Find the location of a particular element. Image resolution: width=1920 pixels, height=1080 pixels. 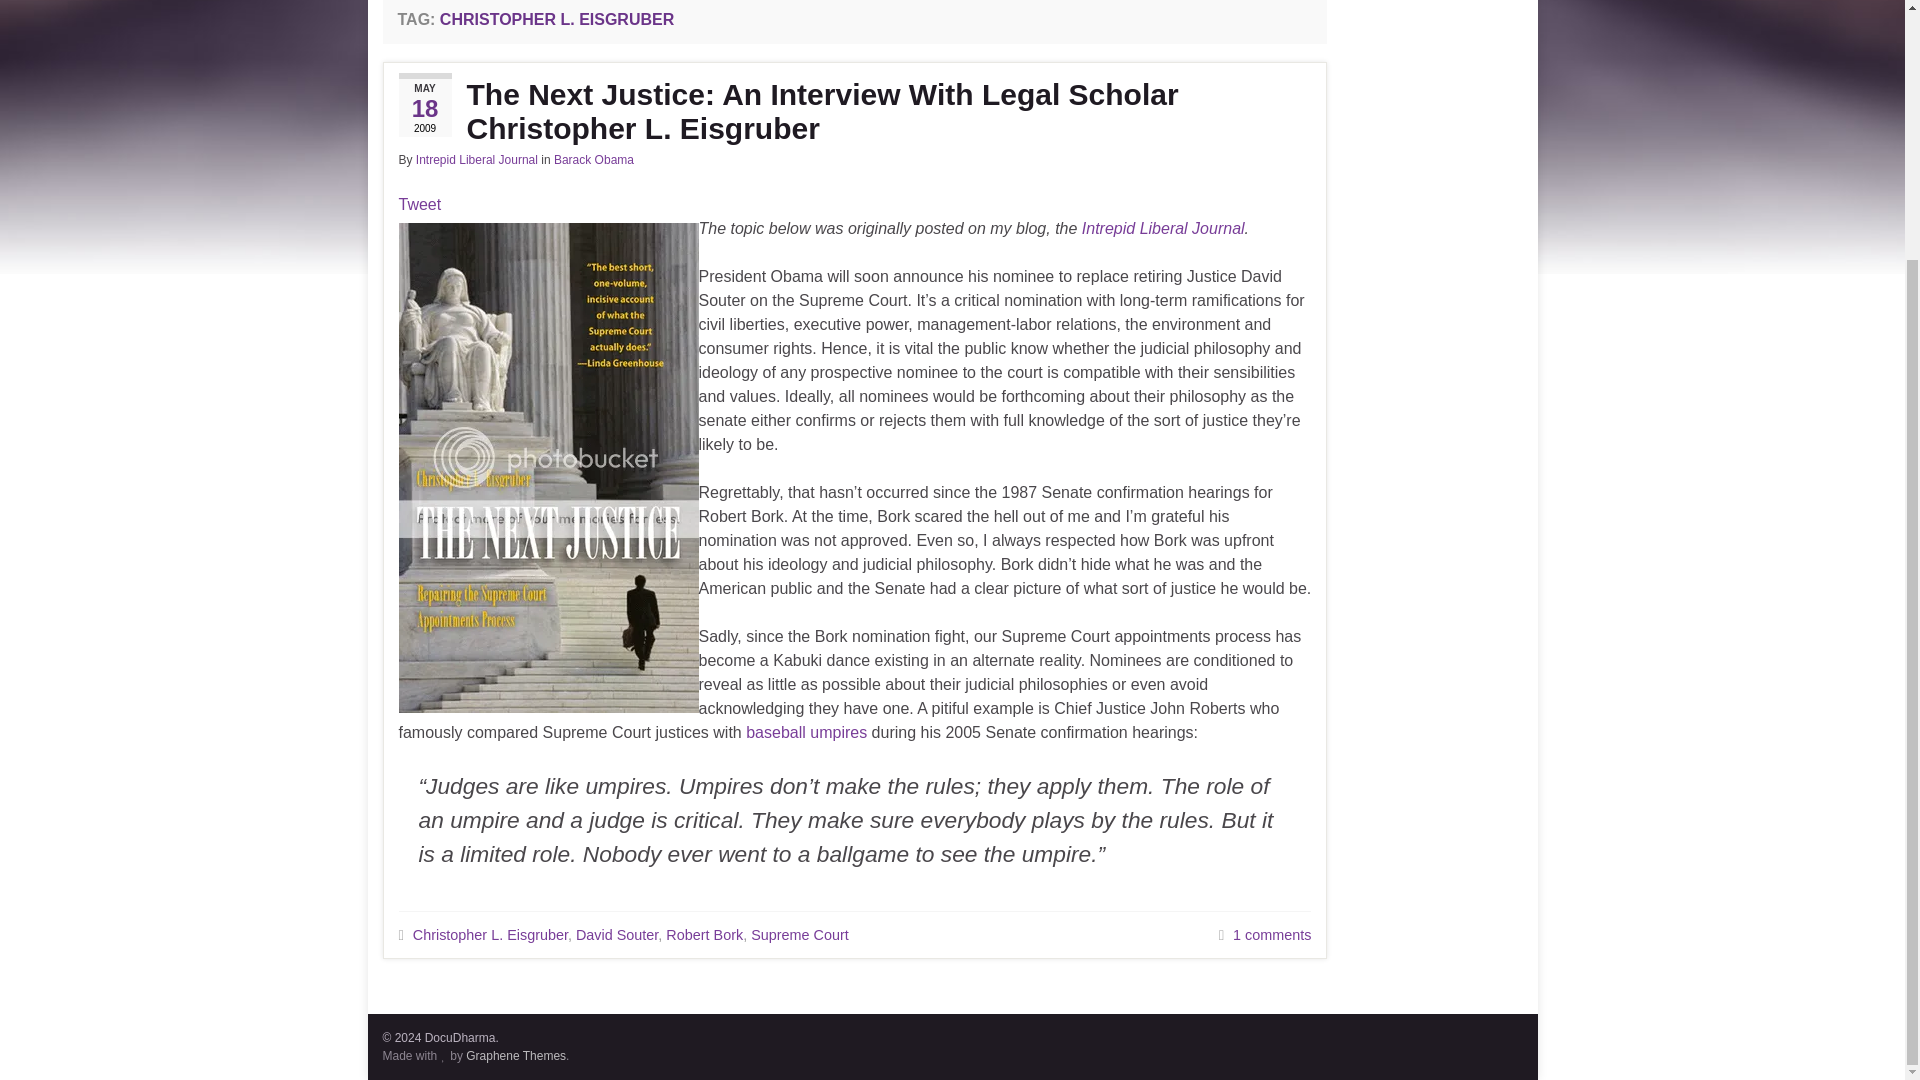

Intrepid Liberal Journal is located at coordinates (1163, 228).